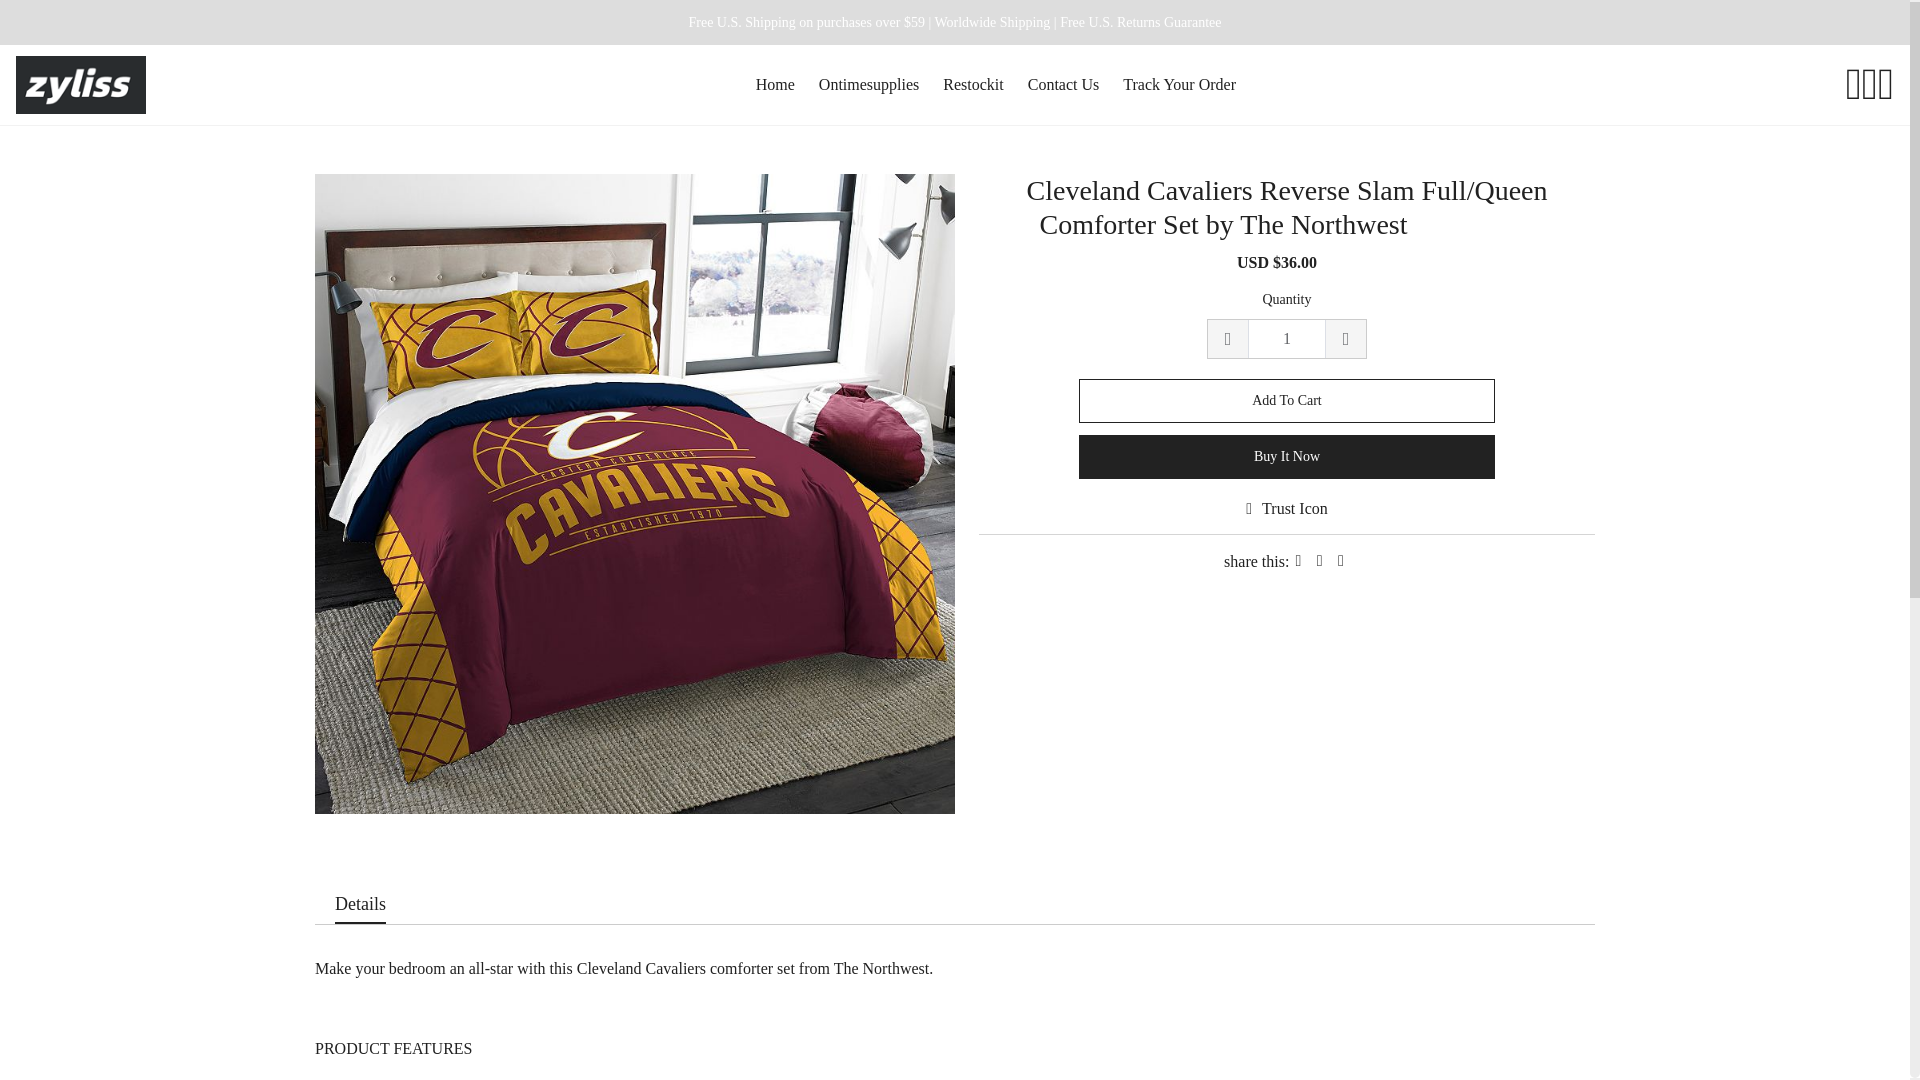 The height and width of the screenshot is (1080, 1920). I want to click on Contact Us, so click(1064, 84).